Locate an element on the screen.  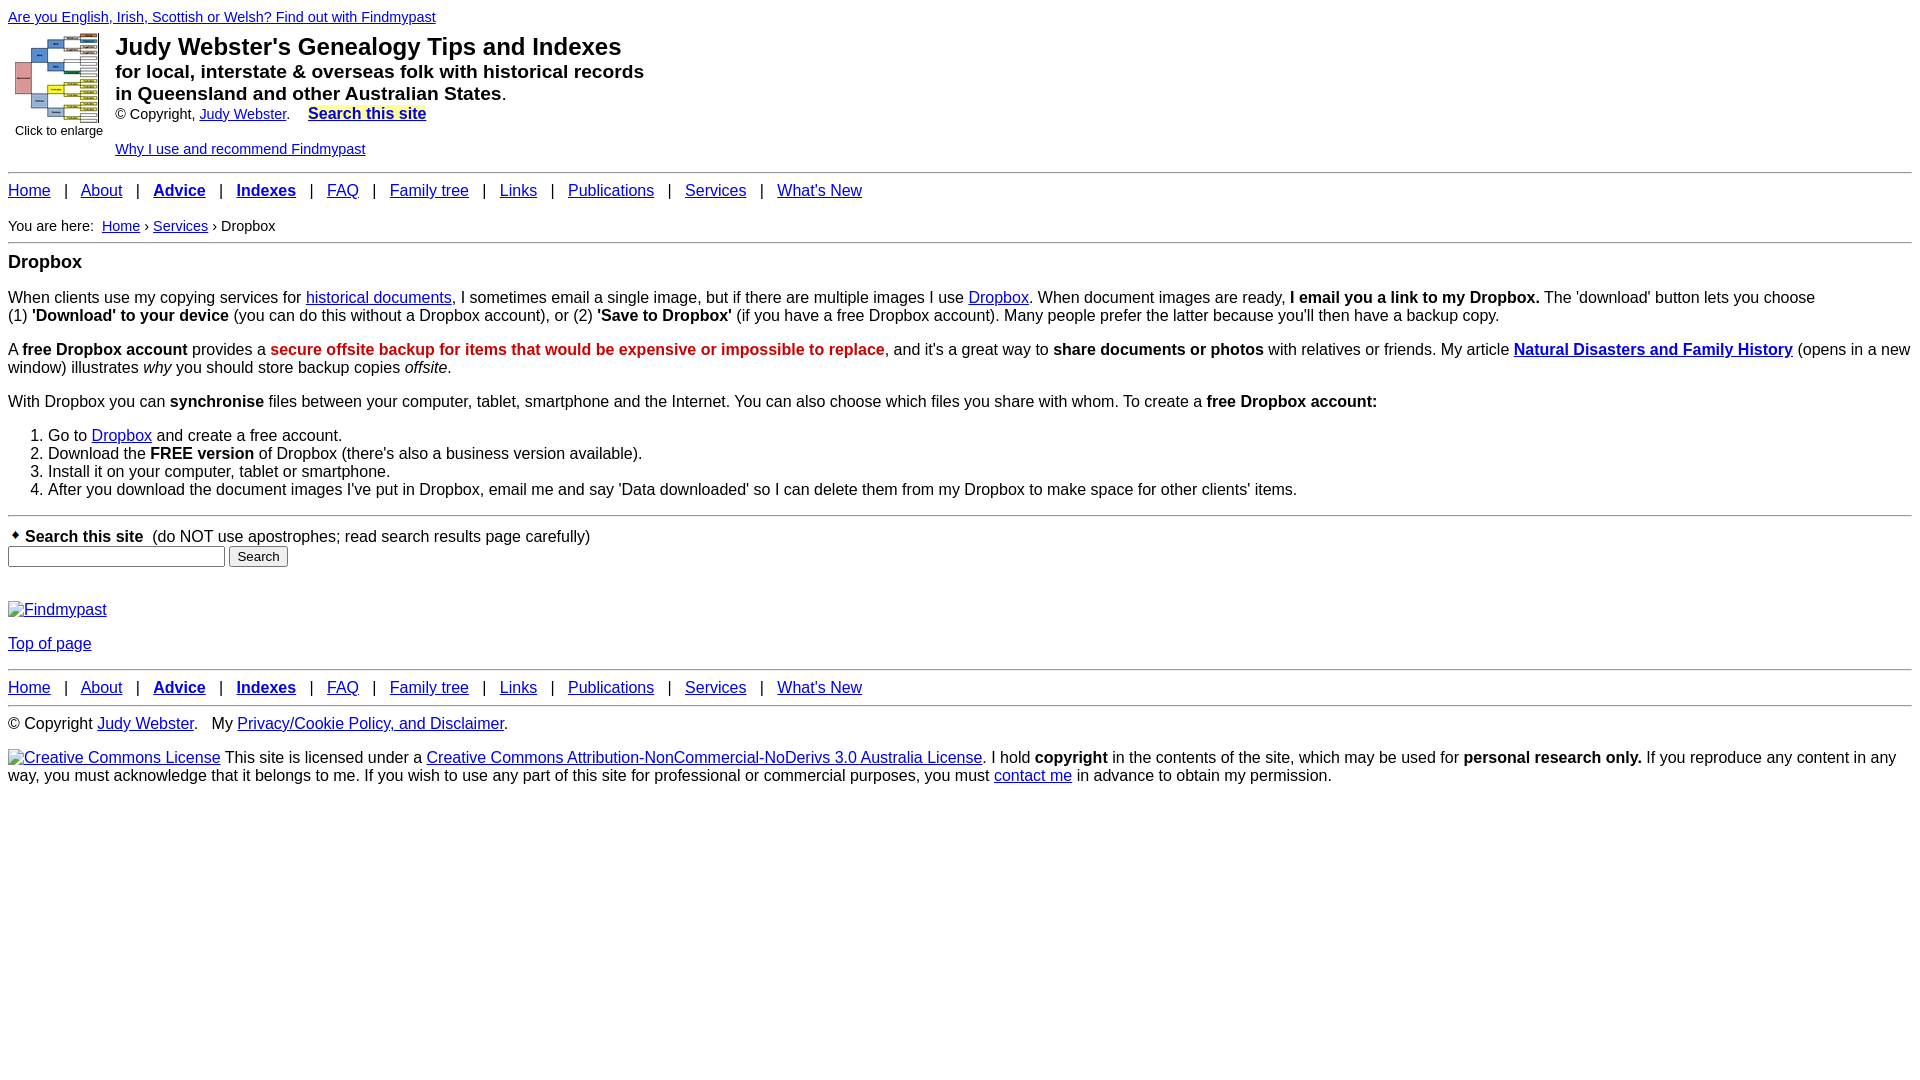
Publications is located at coordinates (611, 688).